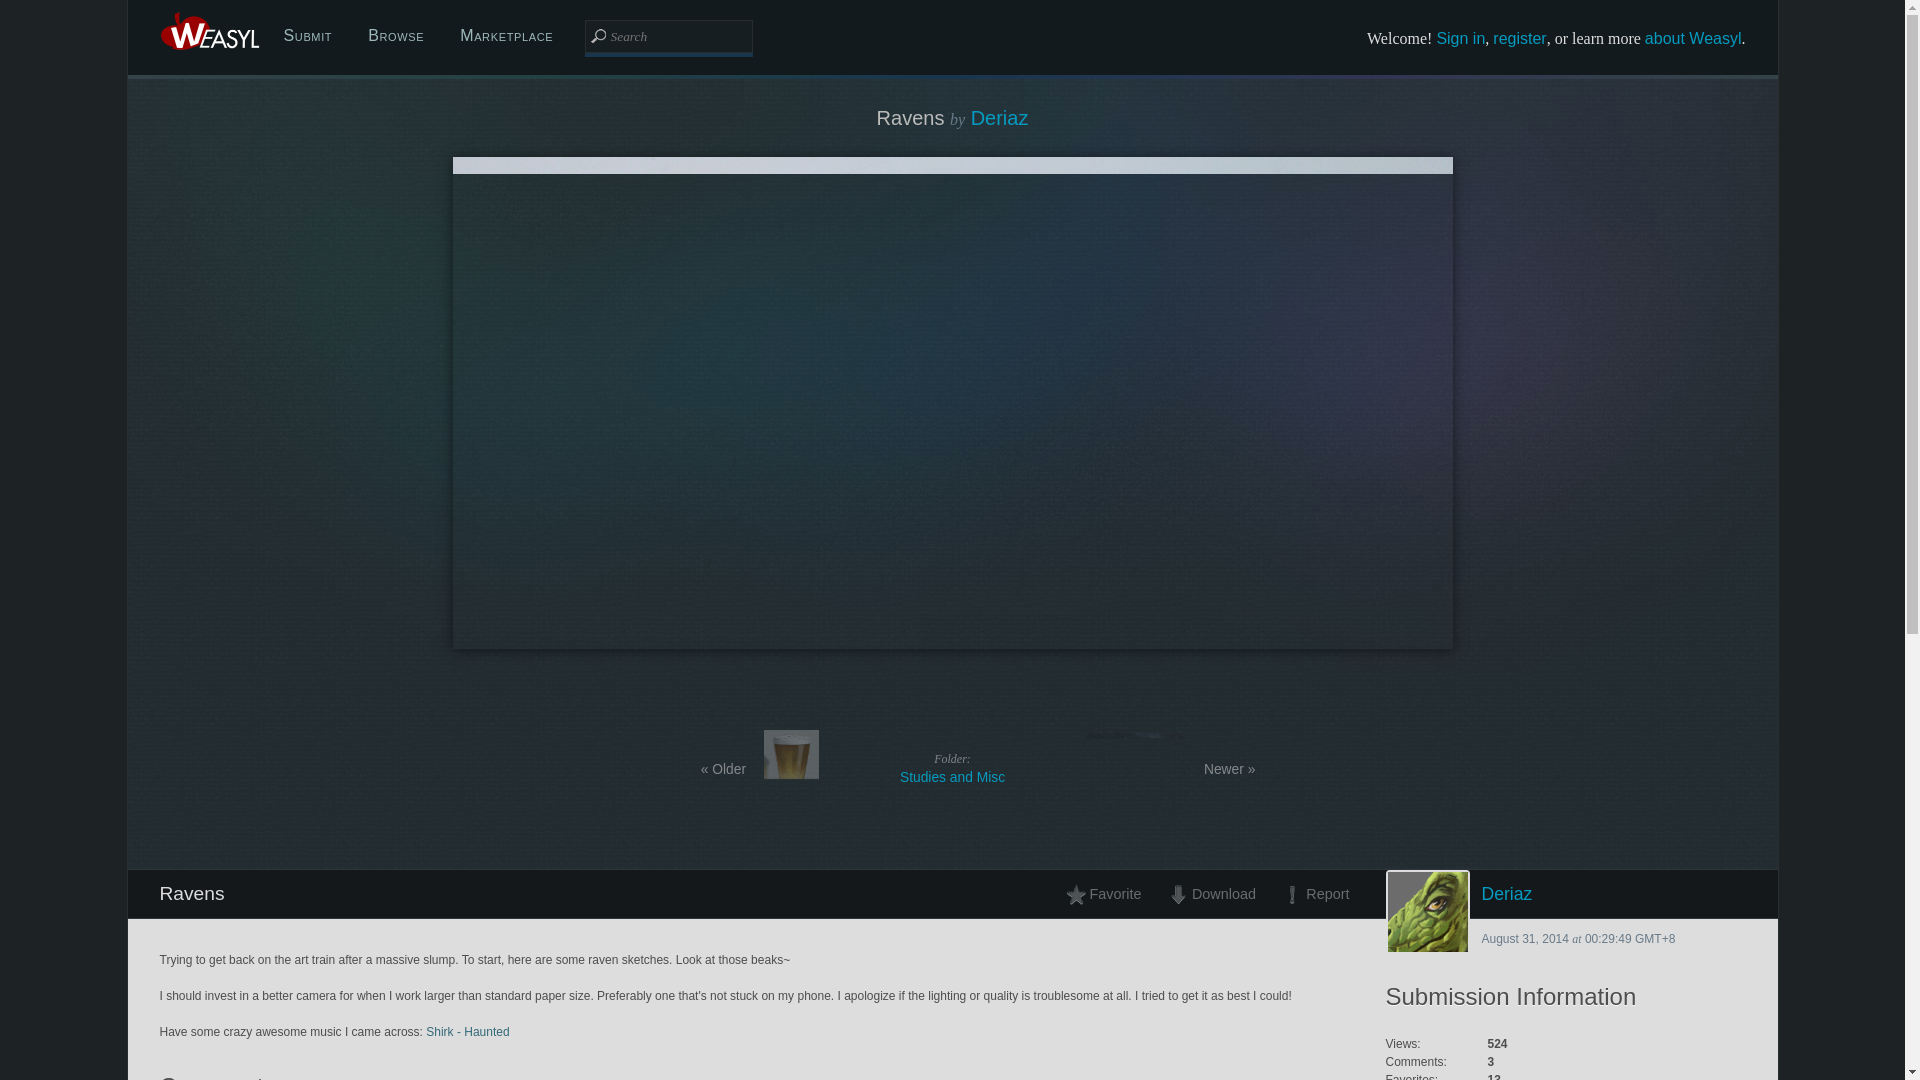  Describe the element at coordinates (1566, 894) in the screenshot. I see `Deriaz` at that location.